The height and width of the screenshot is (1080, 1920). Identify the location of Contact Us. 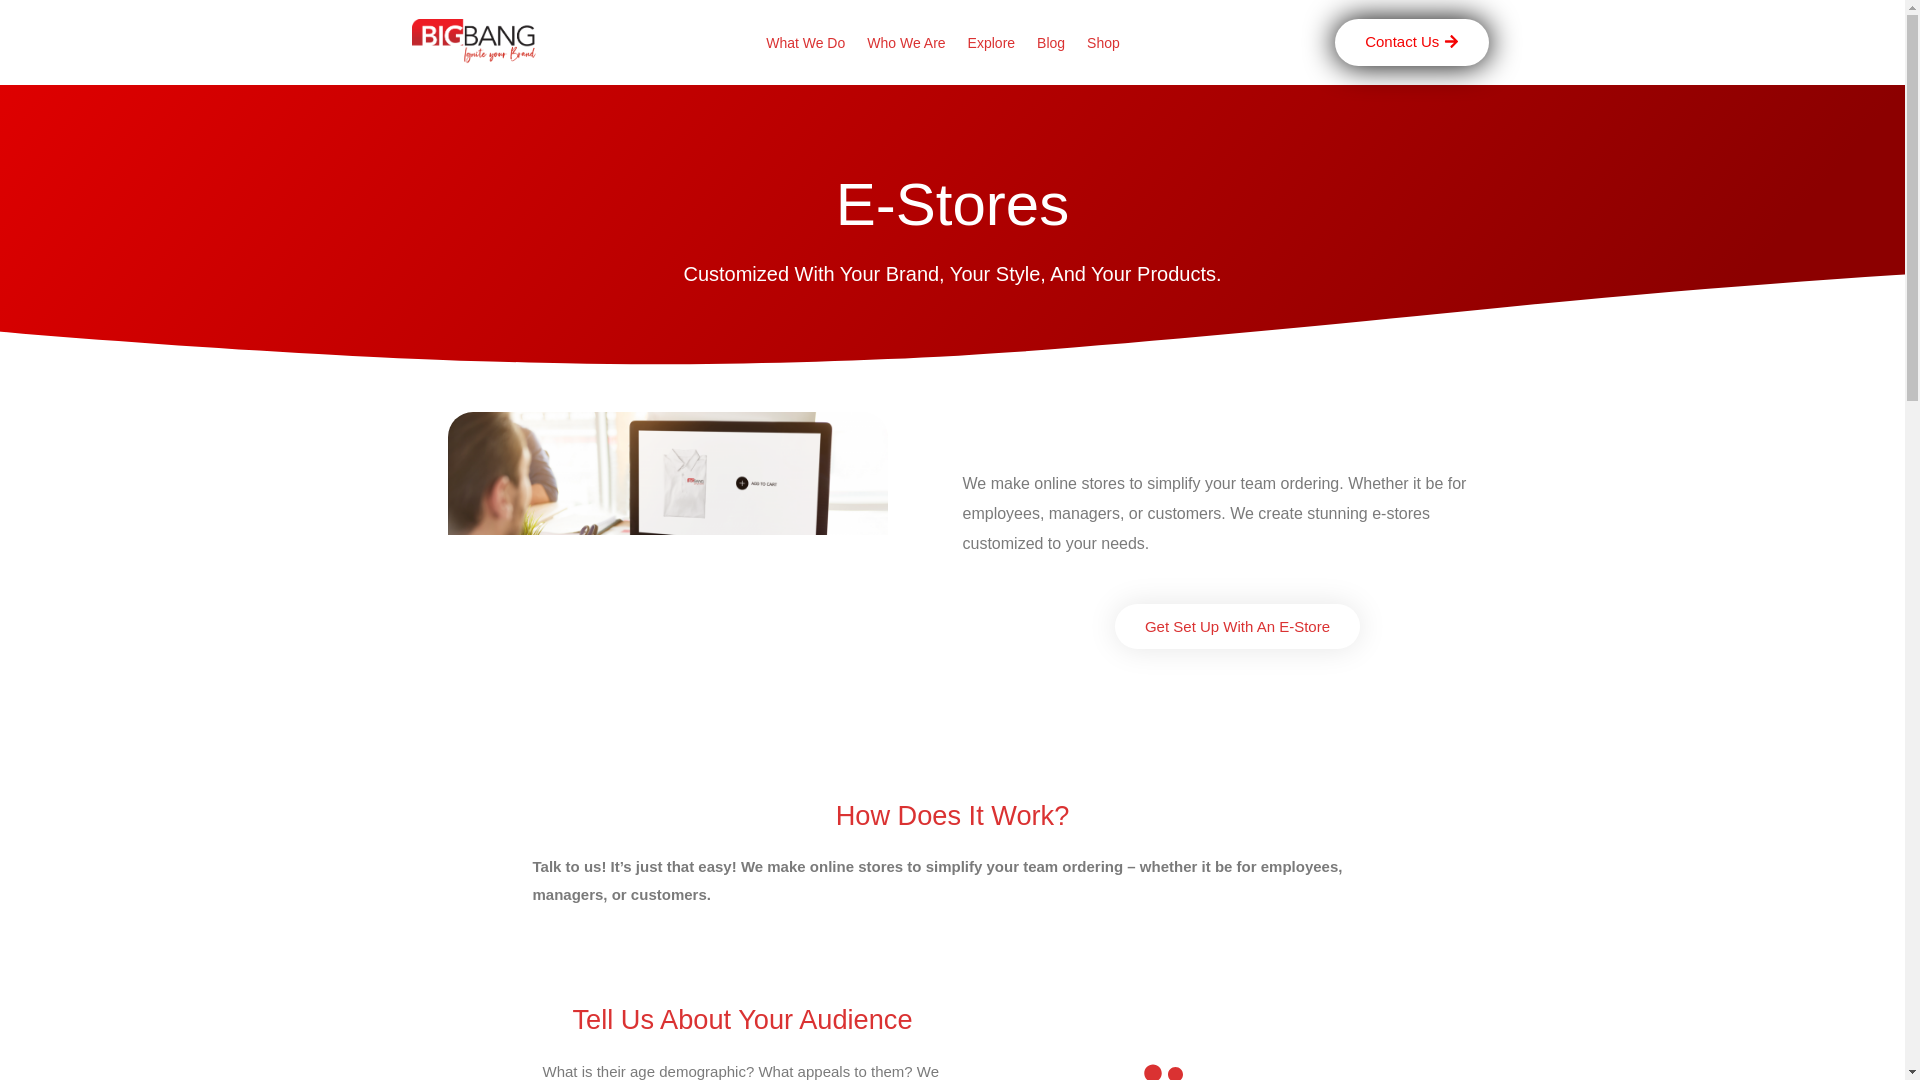
(1412, 42).